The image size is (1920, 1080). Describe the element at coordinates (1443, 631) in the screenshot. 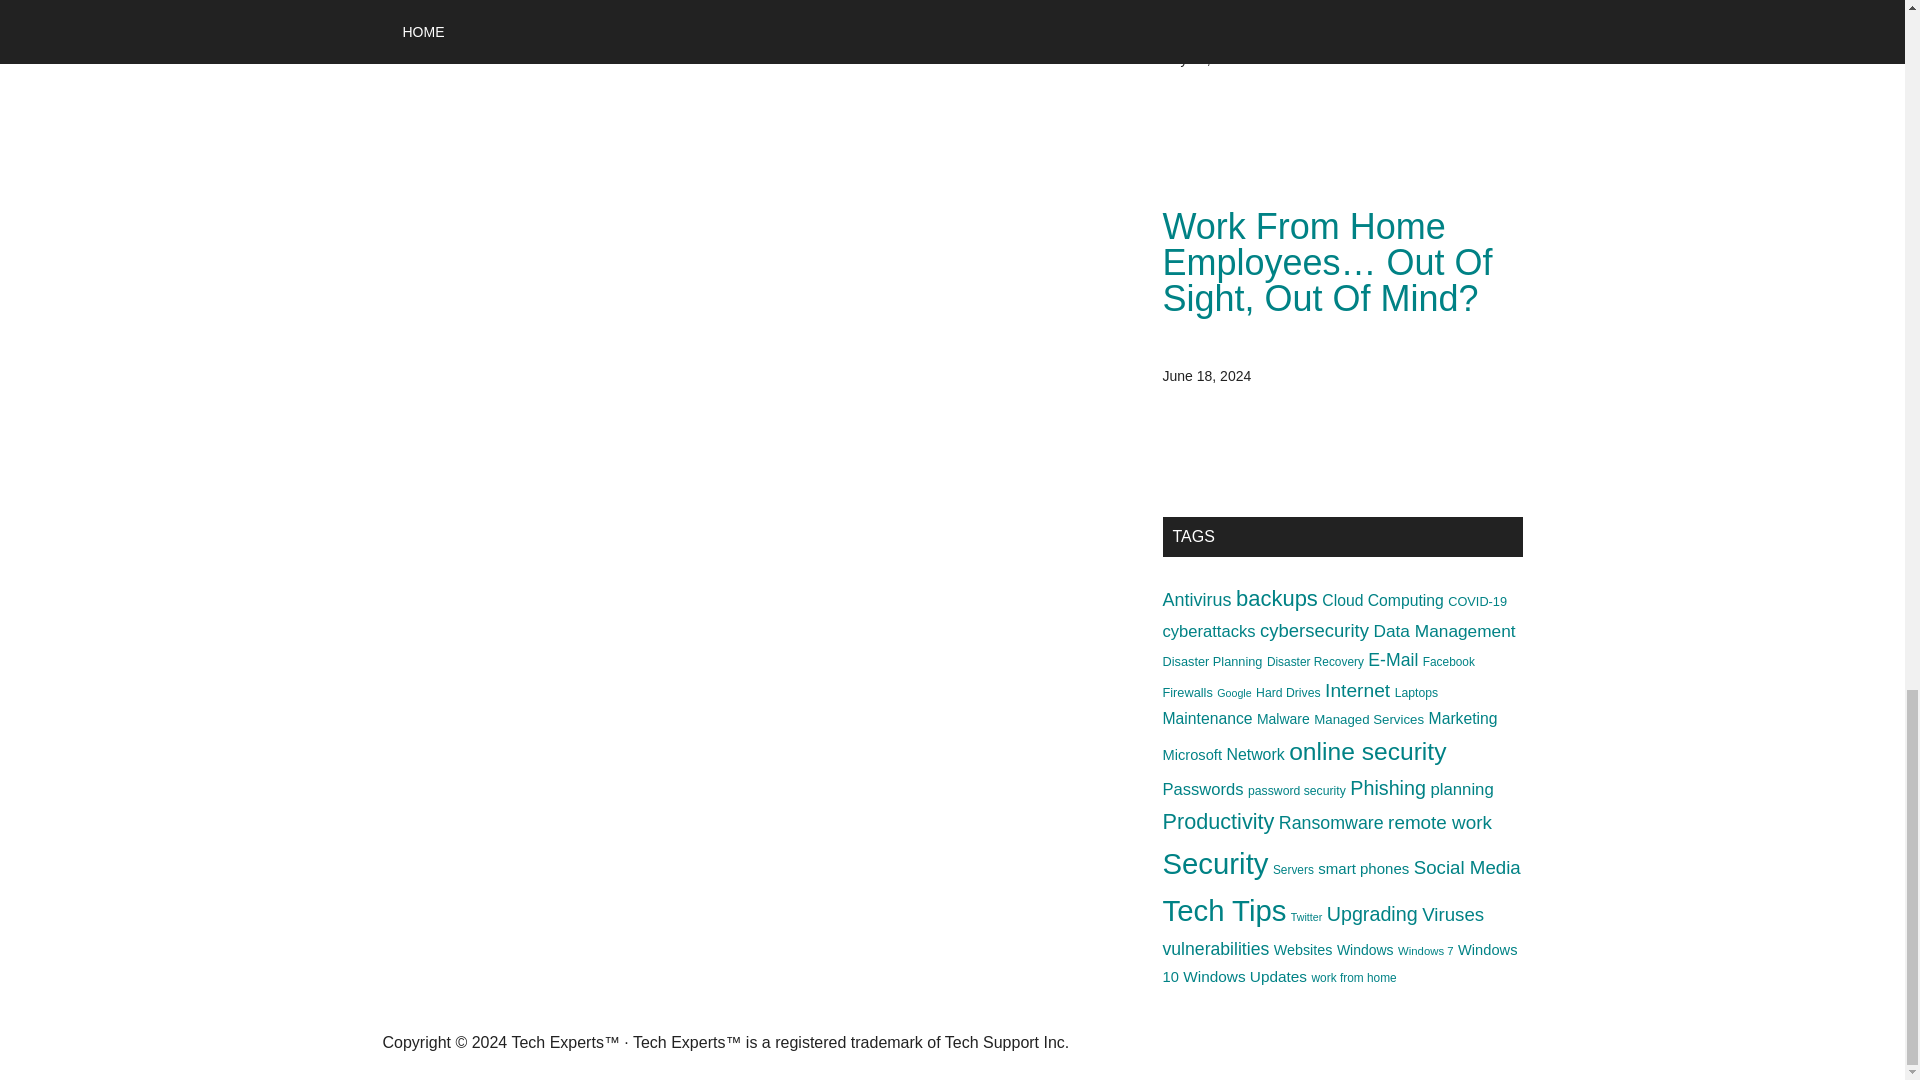

I see `Data Management` at that location.